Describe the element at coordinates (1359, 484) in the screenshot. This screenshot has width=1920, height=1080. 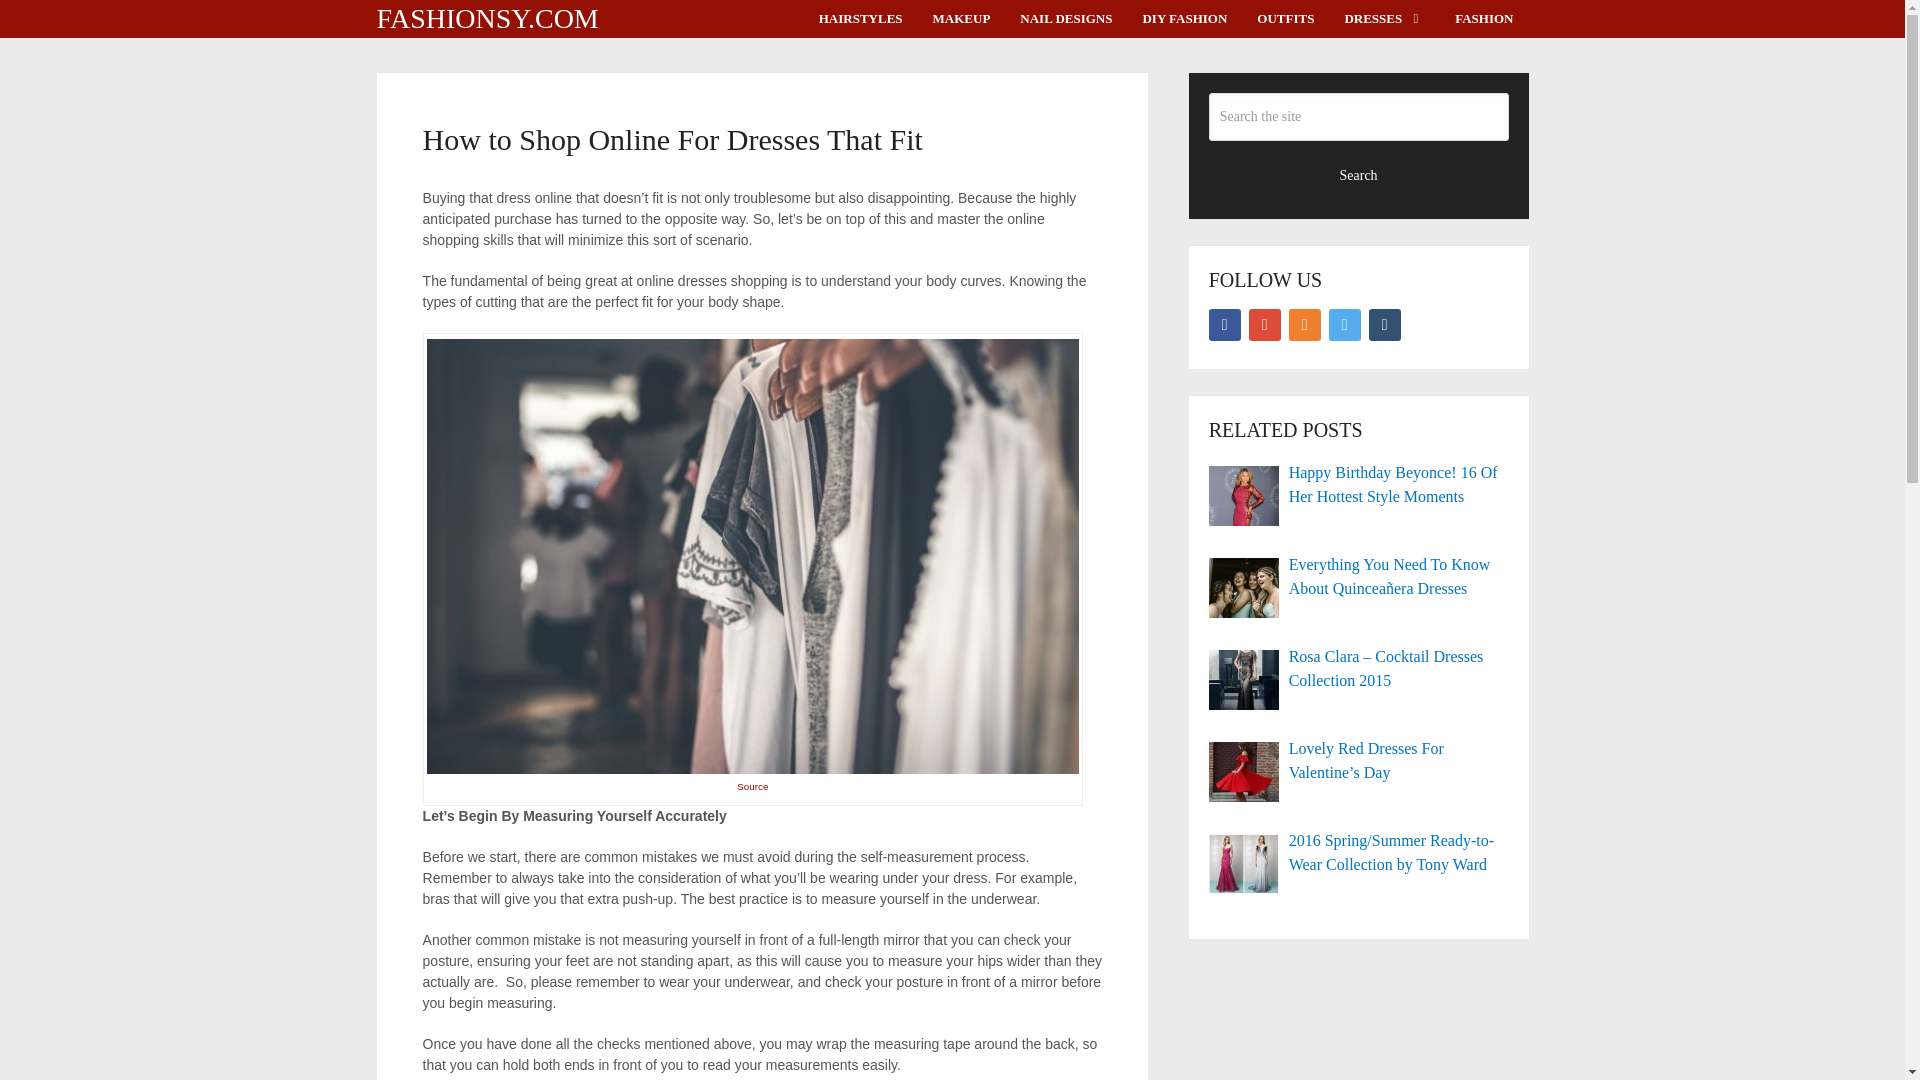
I see `Happy Birthday Beyonce! 16 Of Her Hottest Style Moments` at that location.